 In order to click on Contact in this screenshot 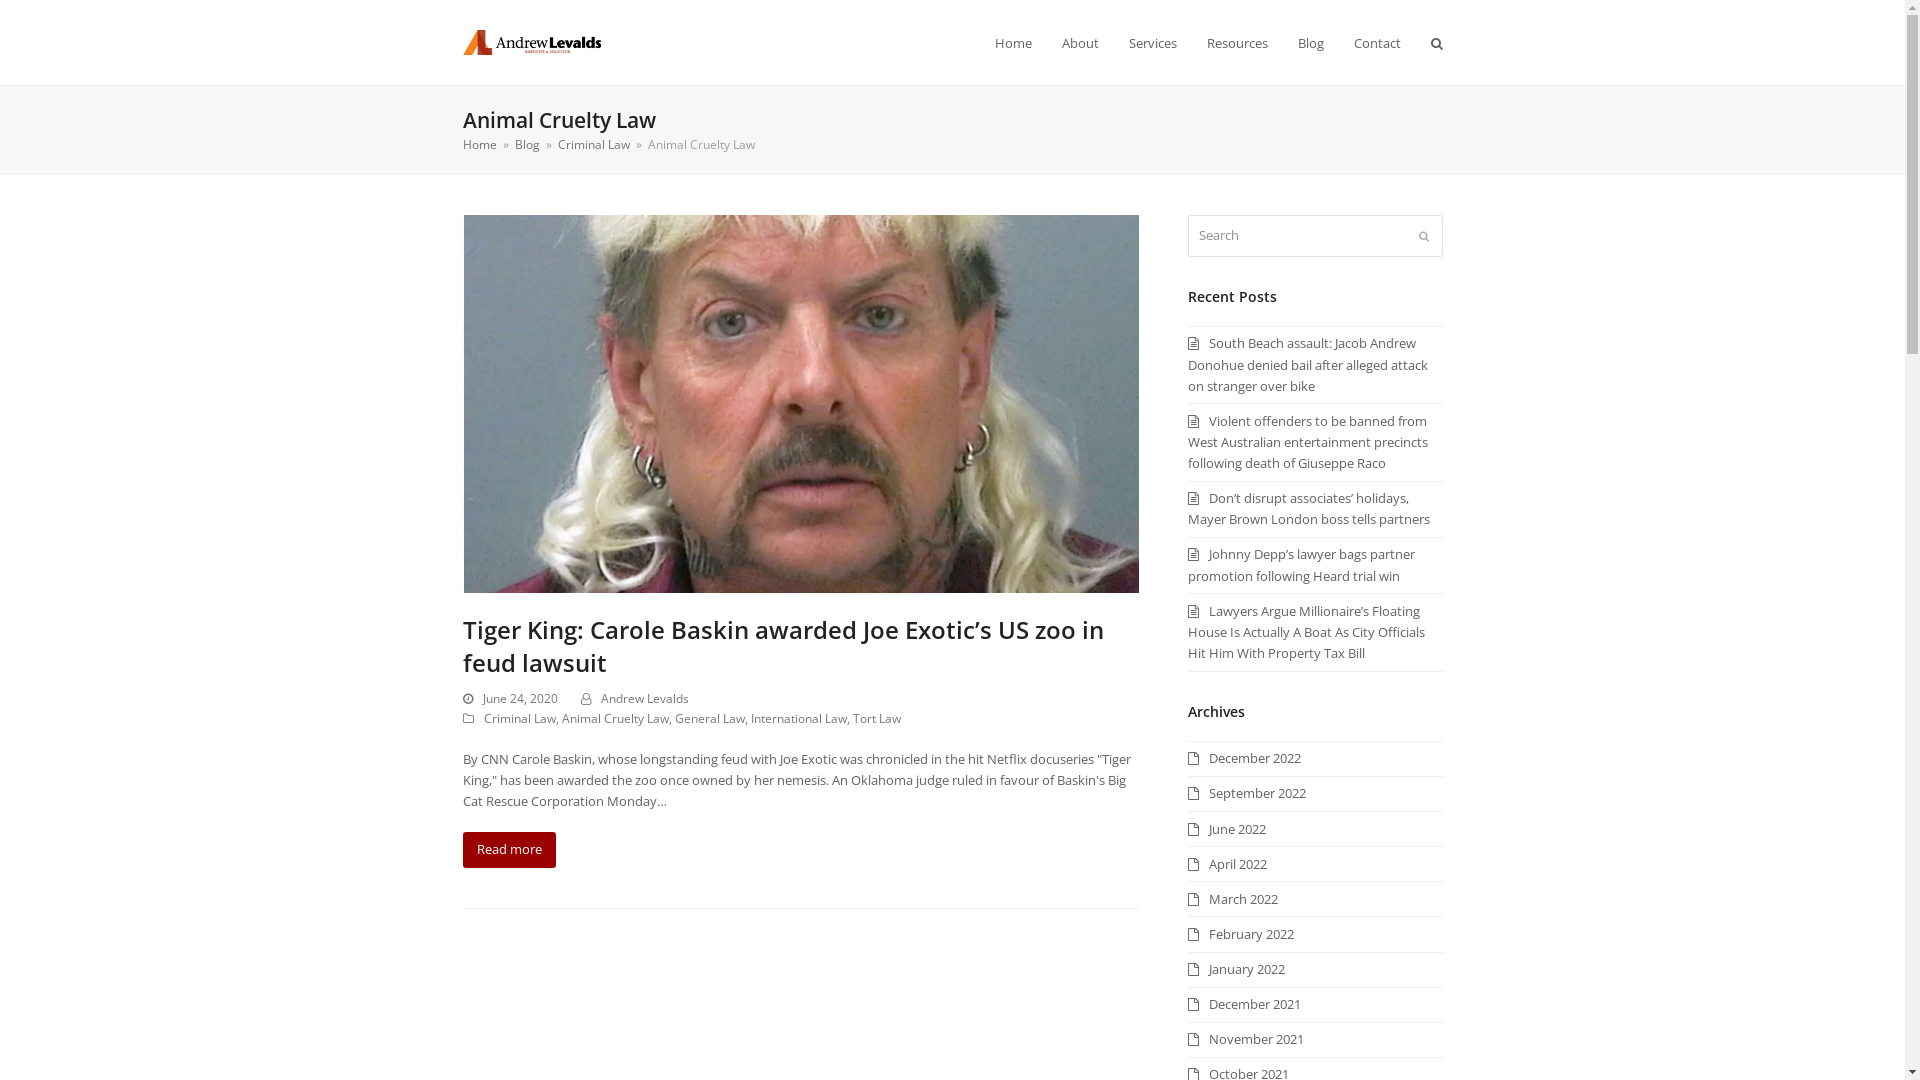, I will do `click(1376, 42)`.